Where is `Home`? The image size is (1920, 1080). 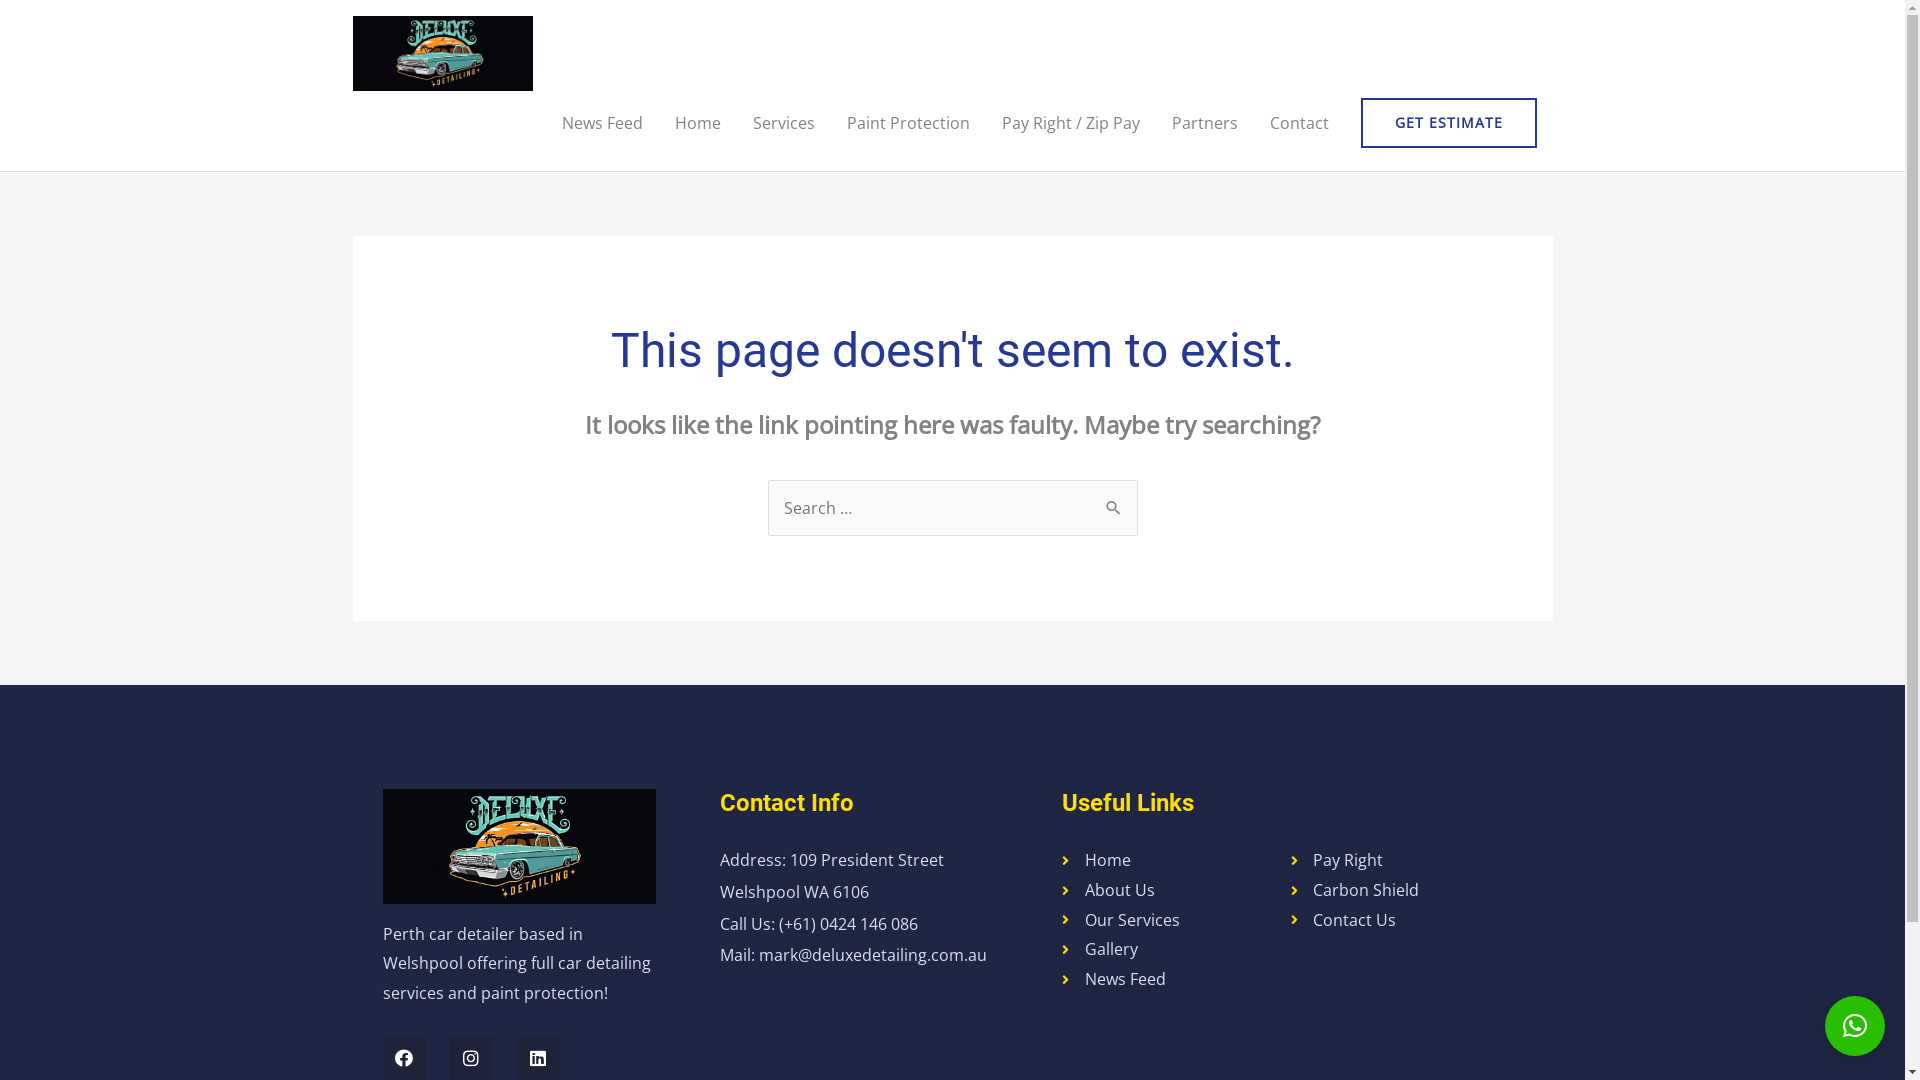 Home is located at coordinates (697, 123).